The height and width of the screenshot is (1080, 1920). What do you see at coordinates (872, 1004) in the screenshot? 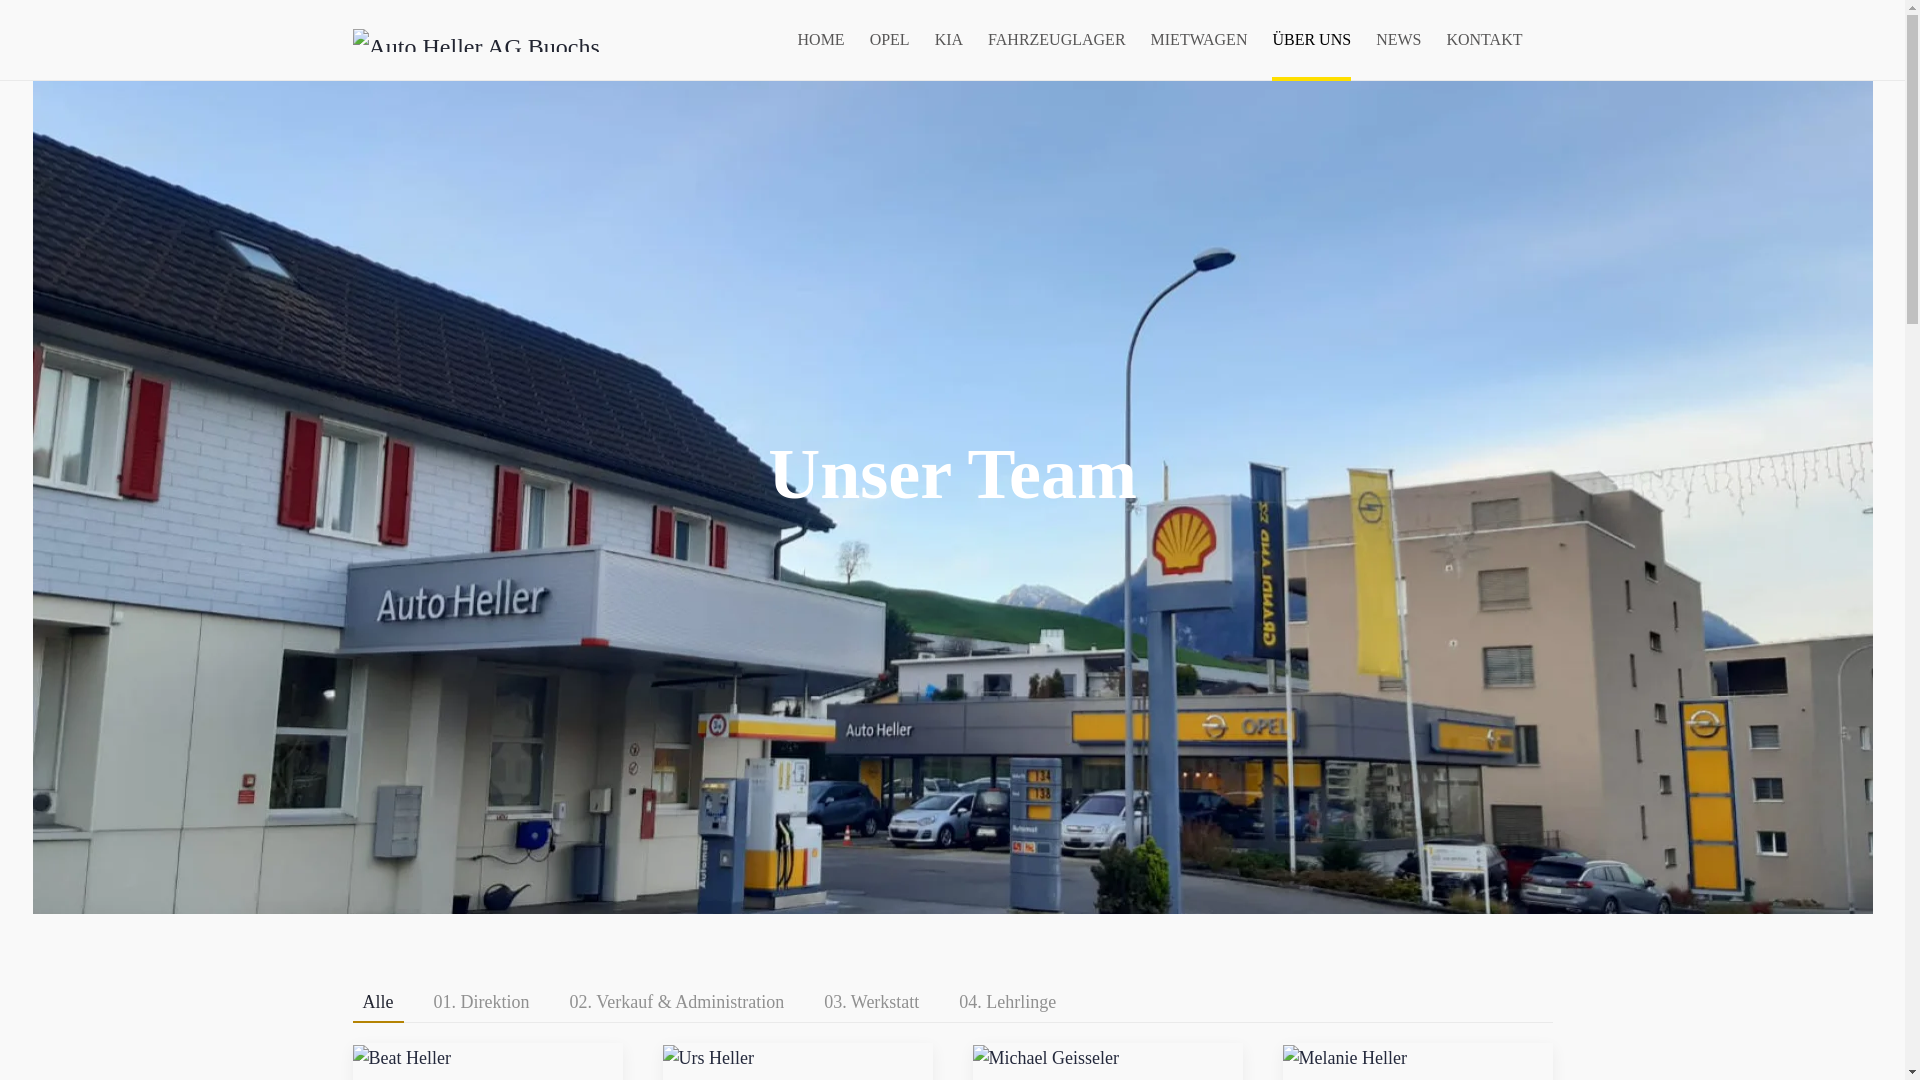
I see `03. Werkstatt` at bounding box center [872, 1004].